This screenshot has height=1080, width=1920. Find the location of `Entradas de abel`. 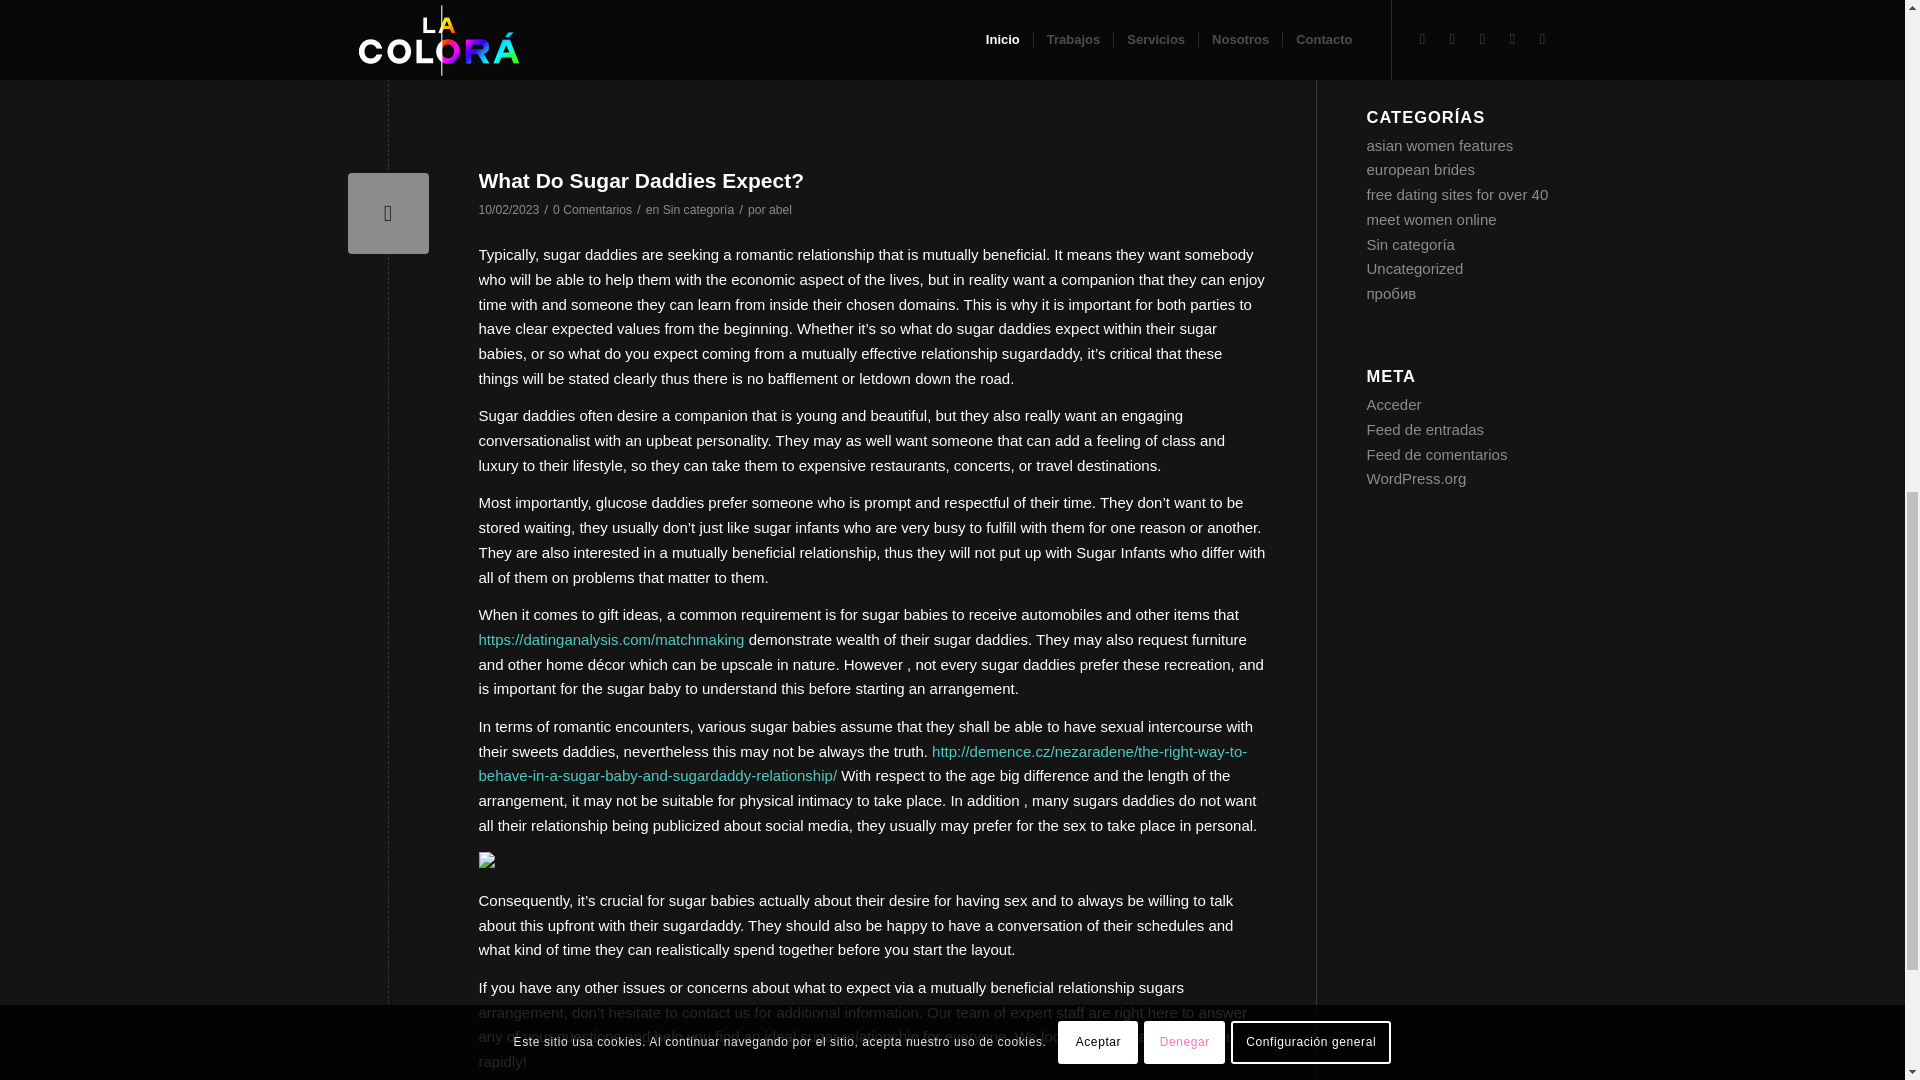

Entradas de abel is located at coordinates (780, 210).